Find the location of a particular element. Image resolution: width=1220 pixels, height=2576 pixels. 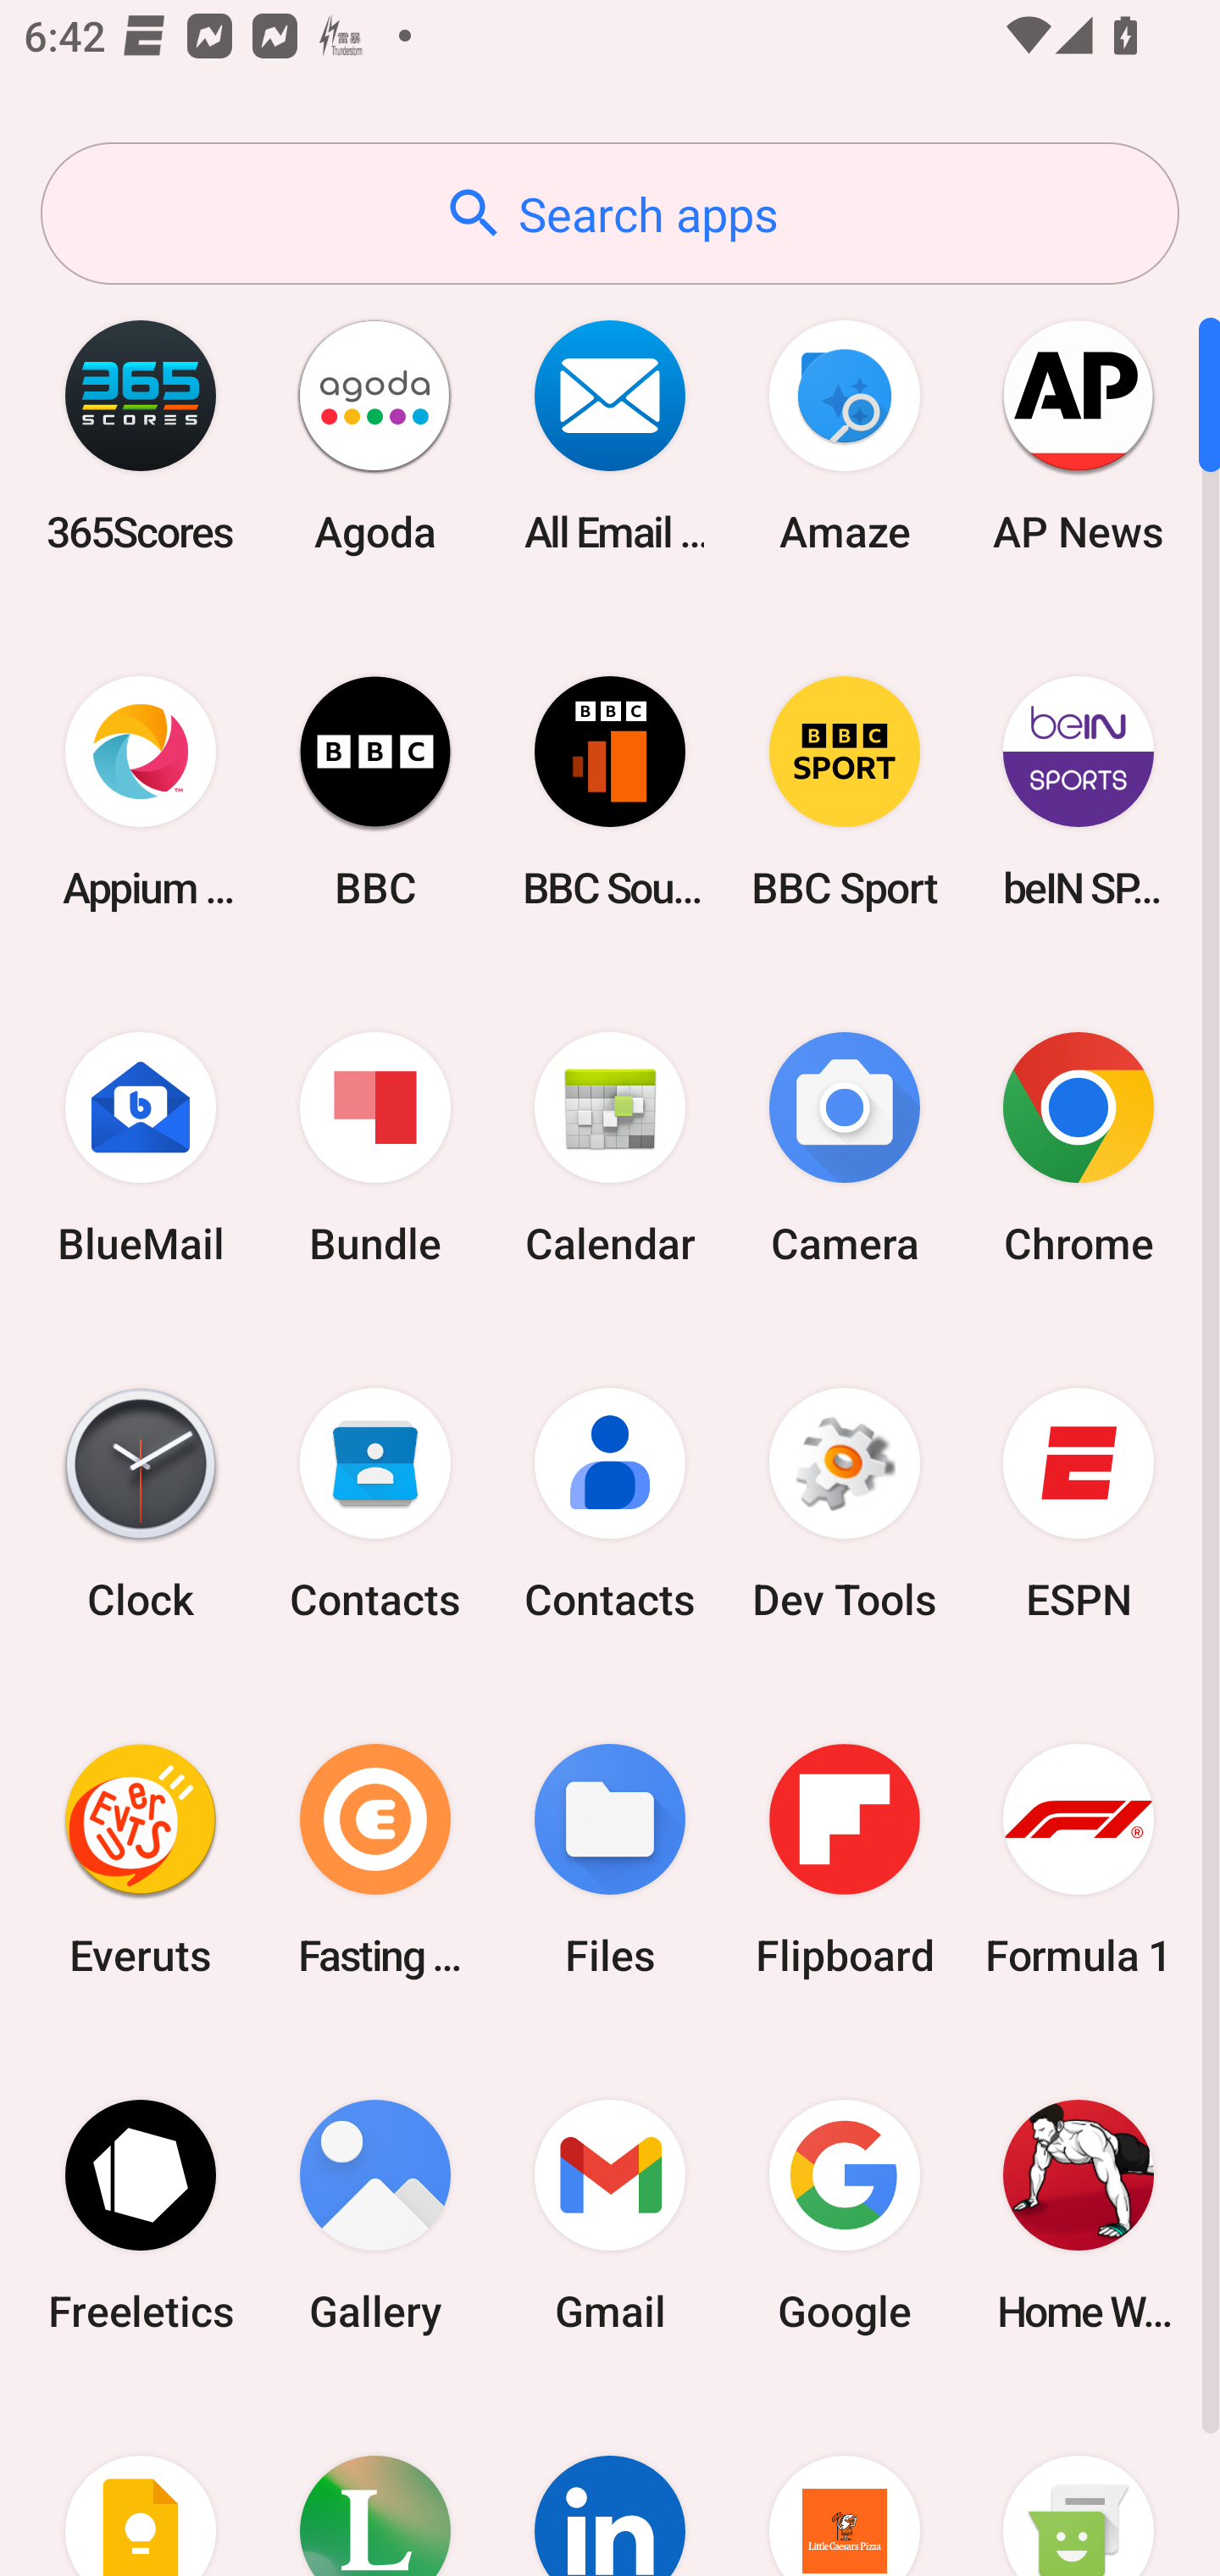

Lifesum is located at coordinates (375, 2484).